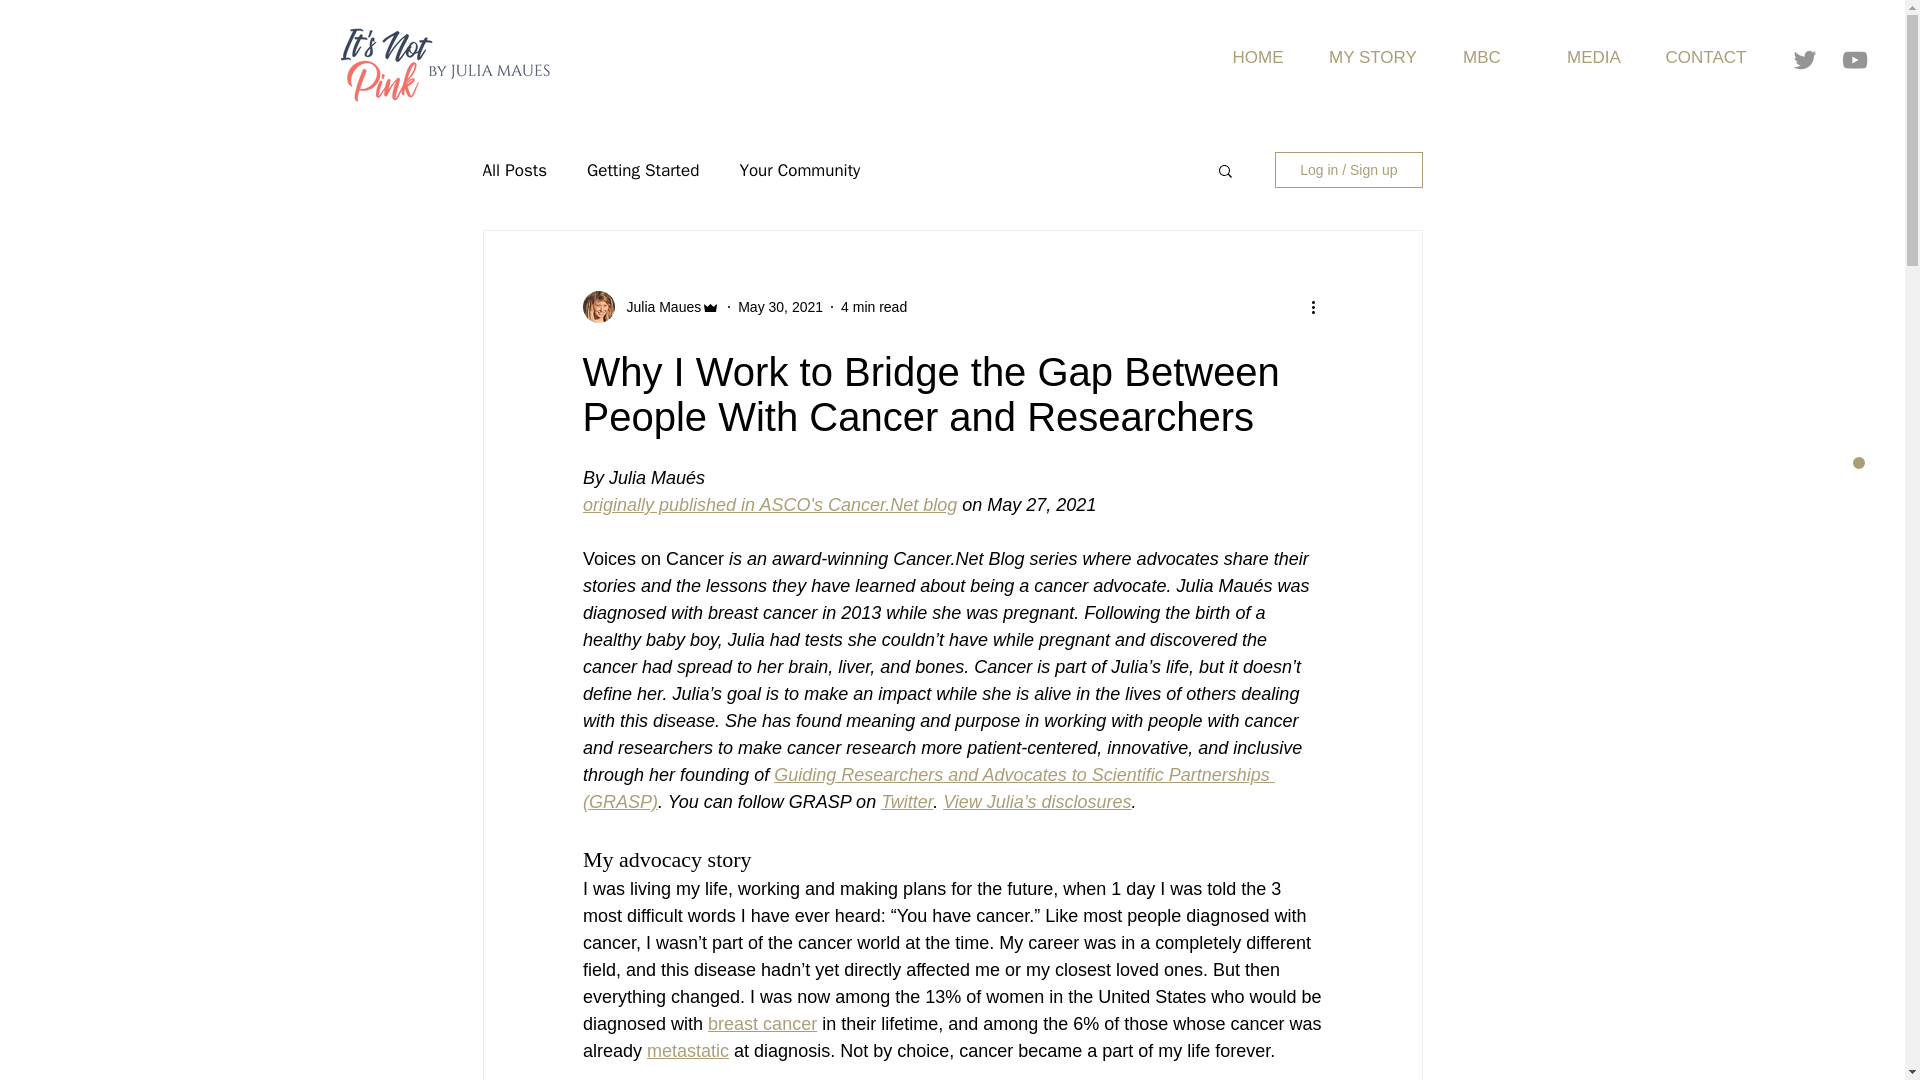 The width and height of the screenshot is (1920, 1080). I want to click on breast cancer, so click(762, 1024).